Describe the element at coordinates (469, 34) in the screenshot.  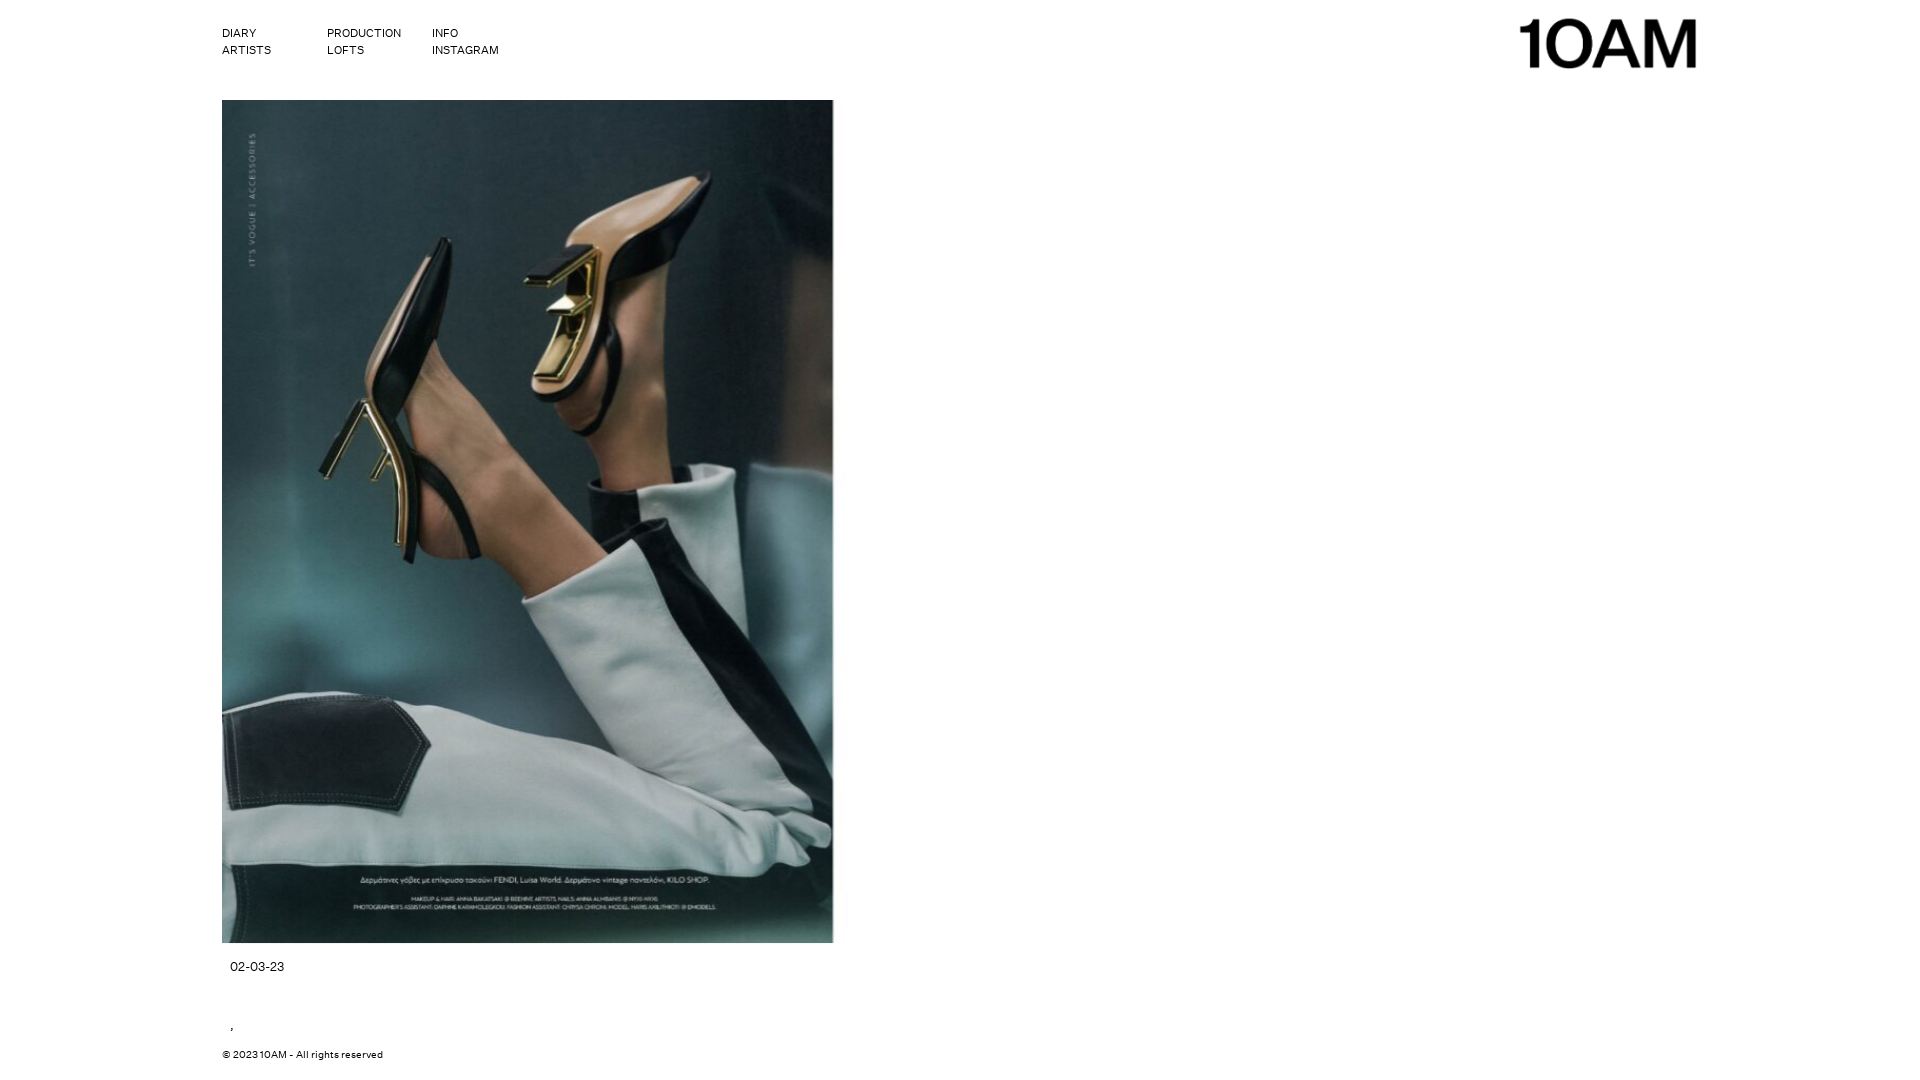
I see `INFO` at that location.